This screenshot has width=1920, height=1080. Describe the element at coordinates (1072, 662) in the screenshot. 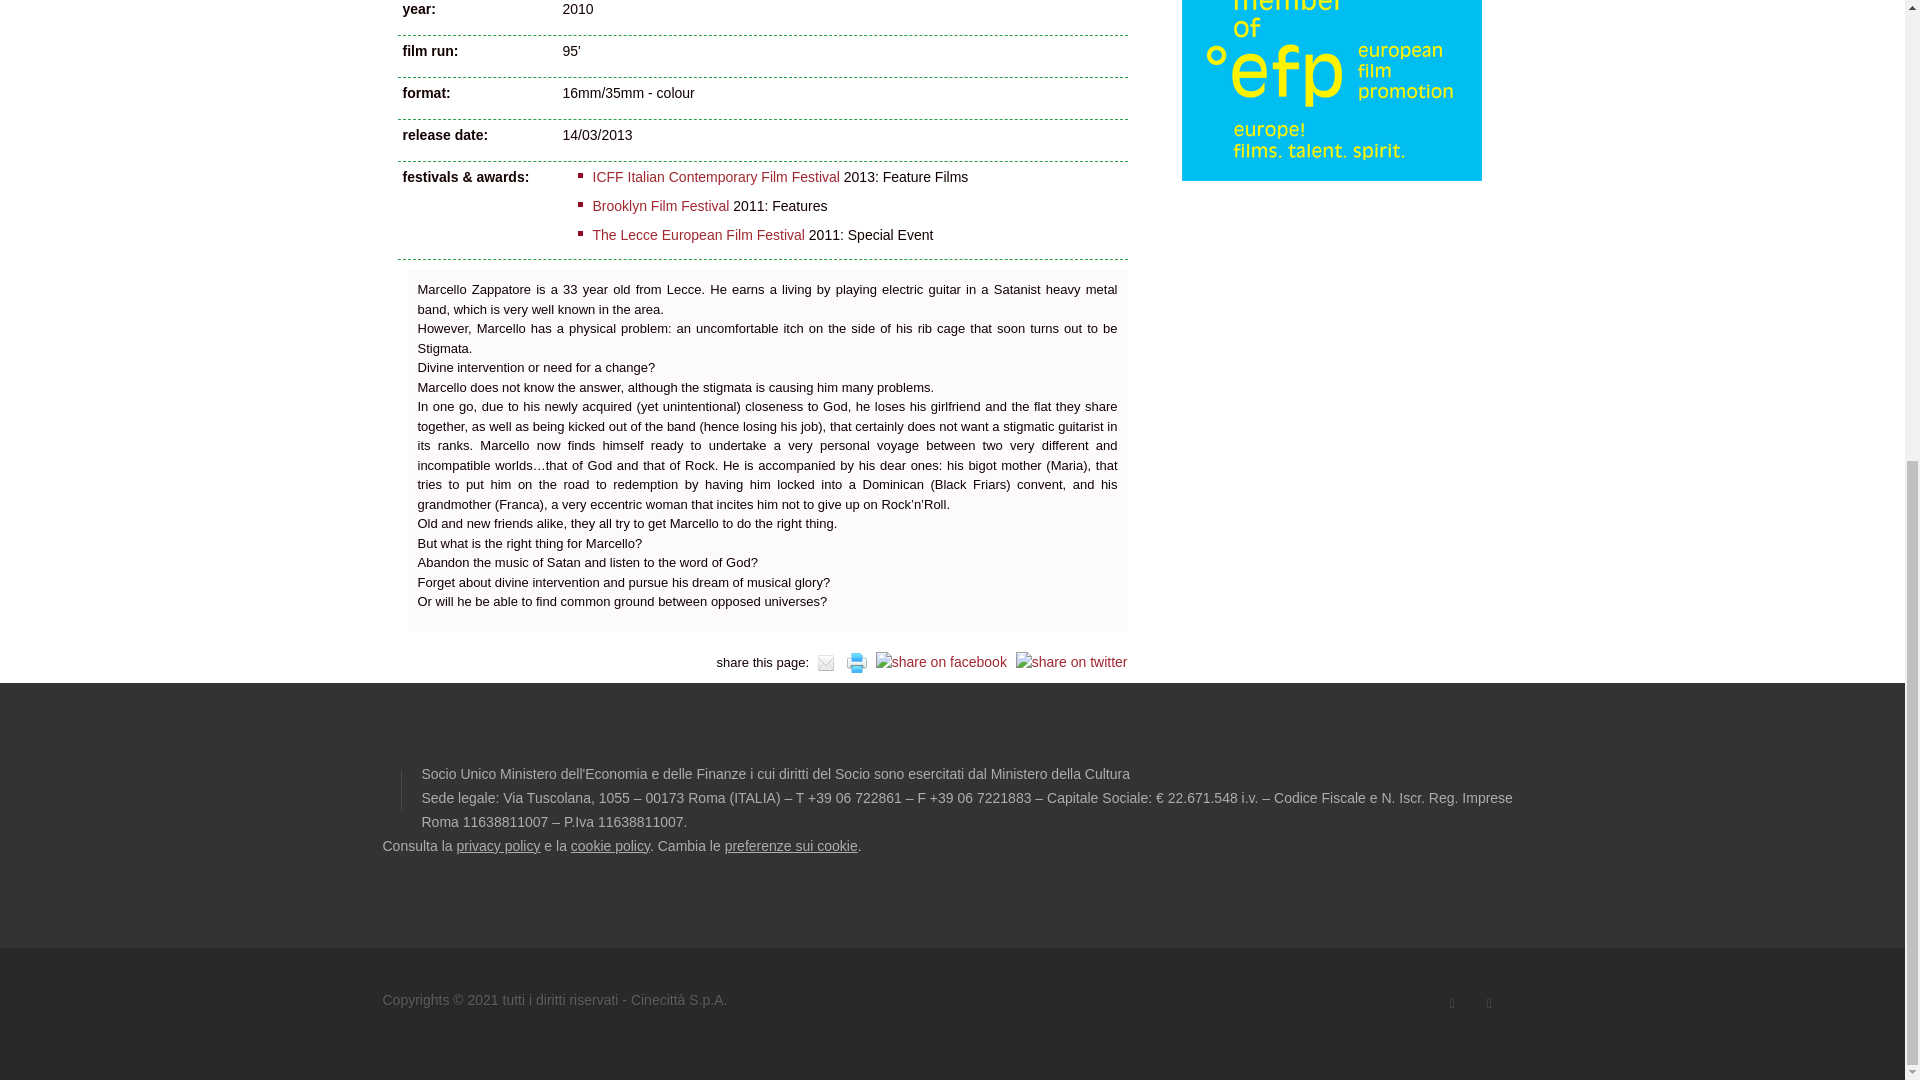

I see `share on twitter` at that location.